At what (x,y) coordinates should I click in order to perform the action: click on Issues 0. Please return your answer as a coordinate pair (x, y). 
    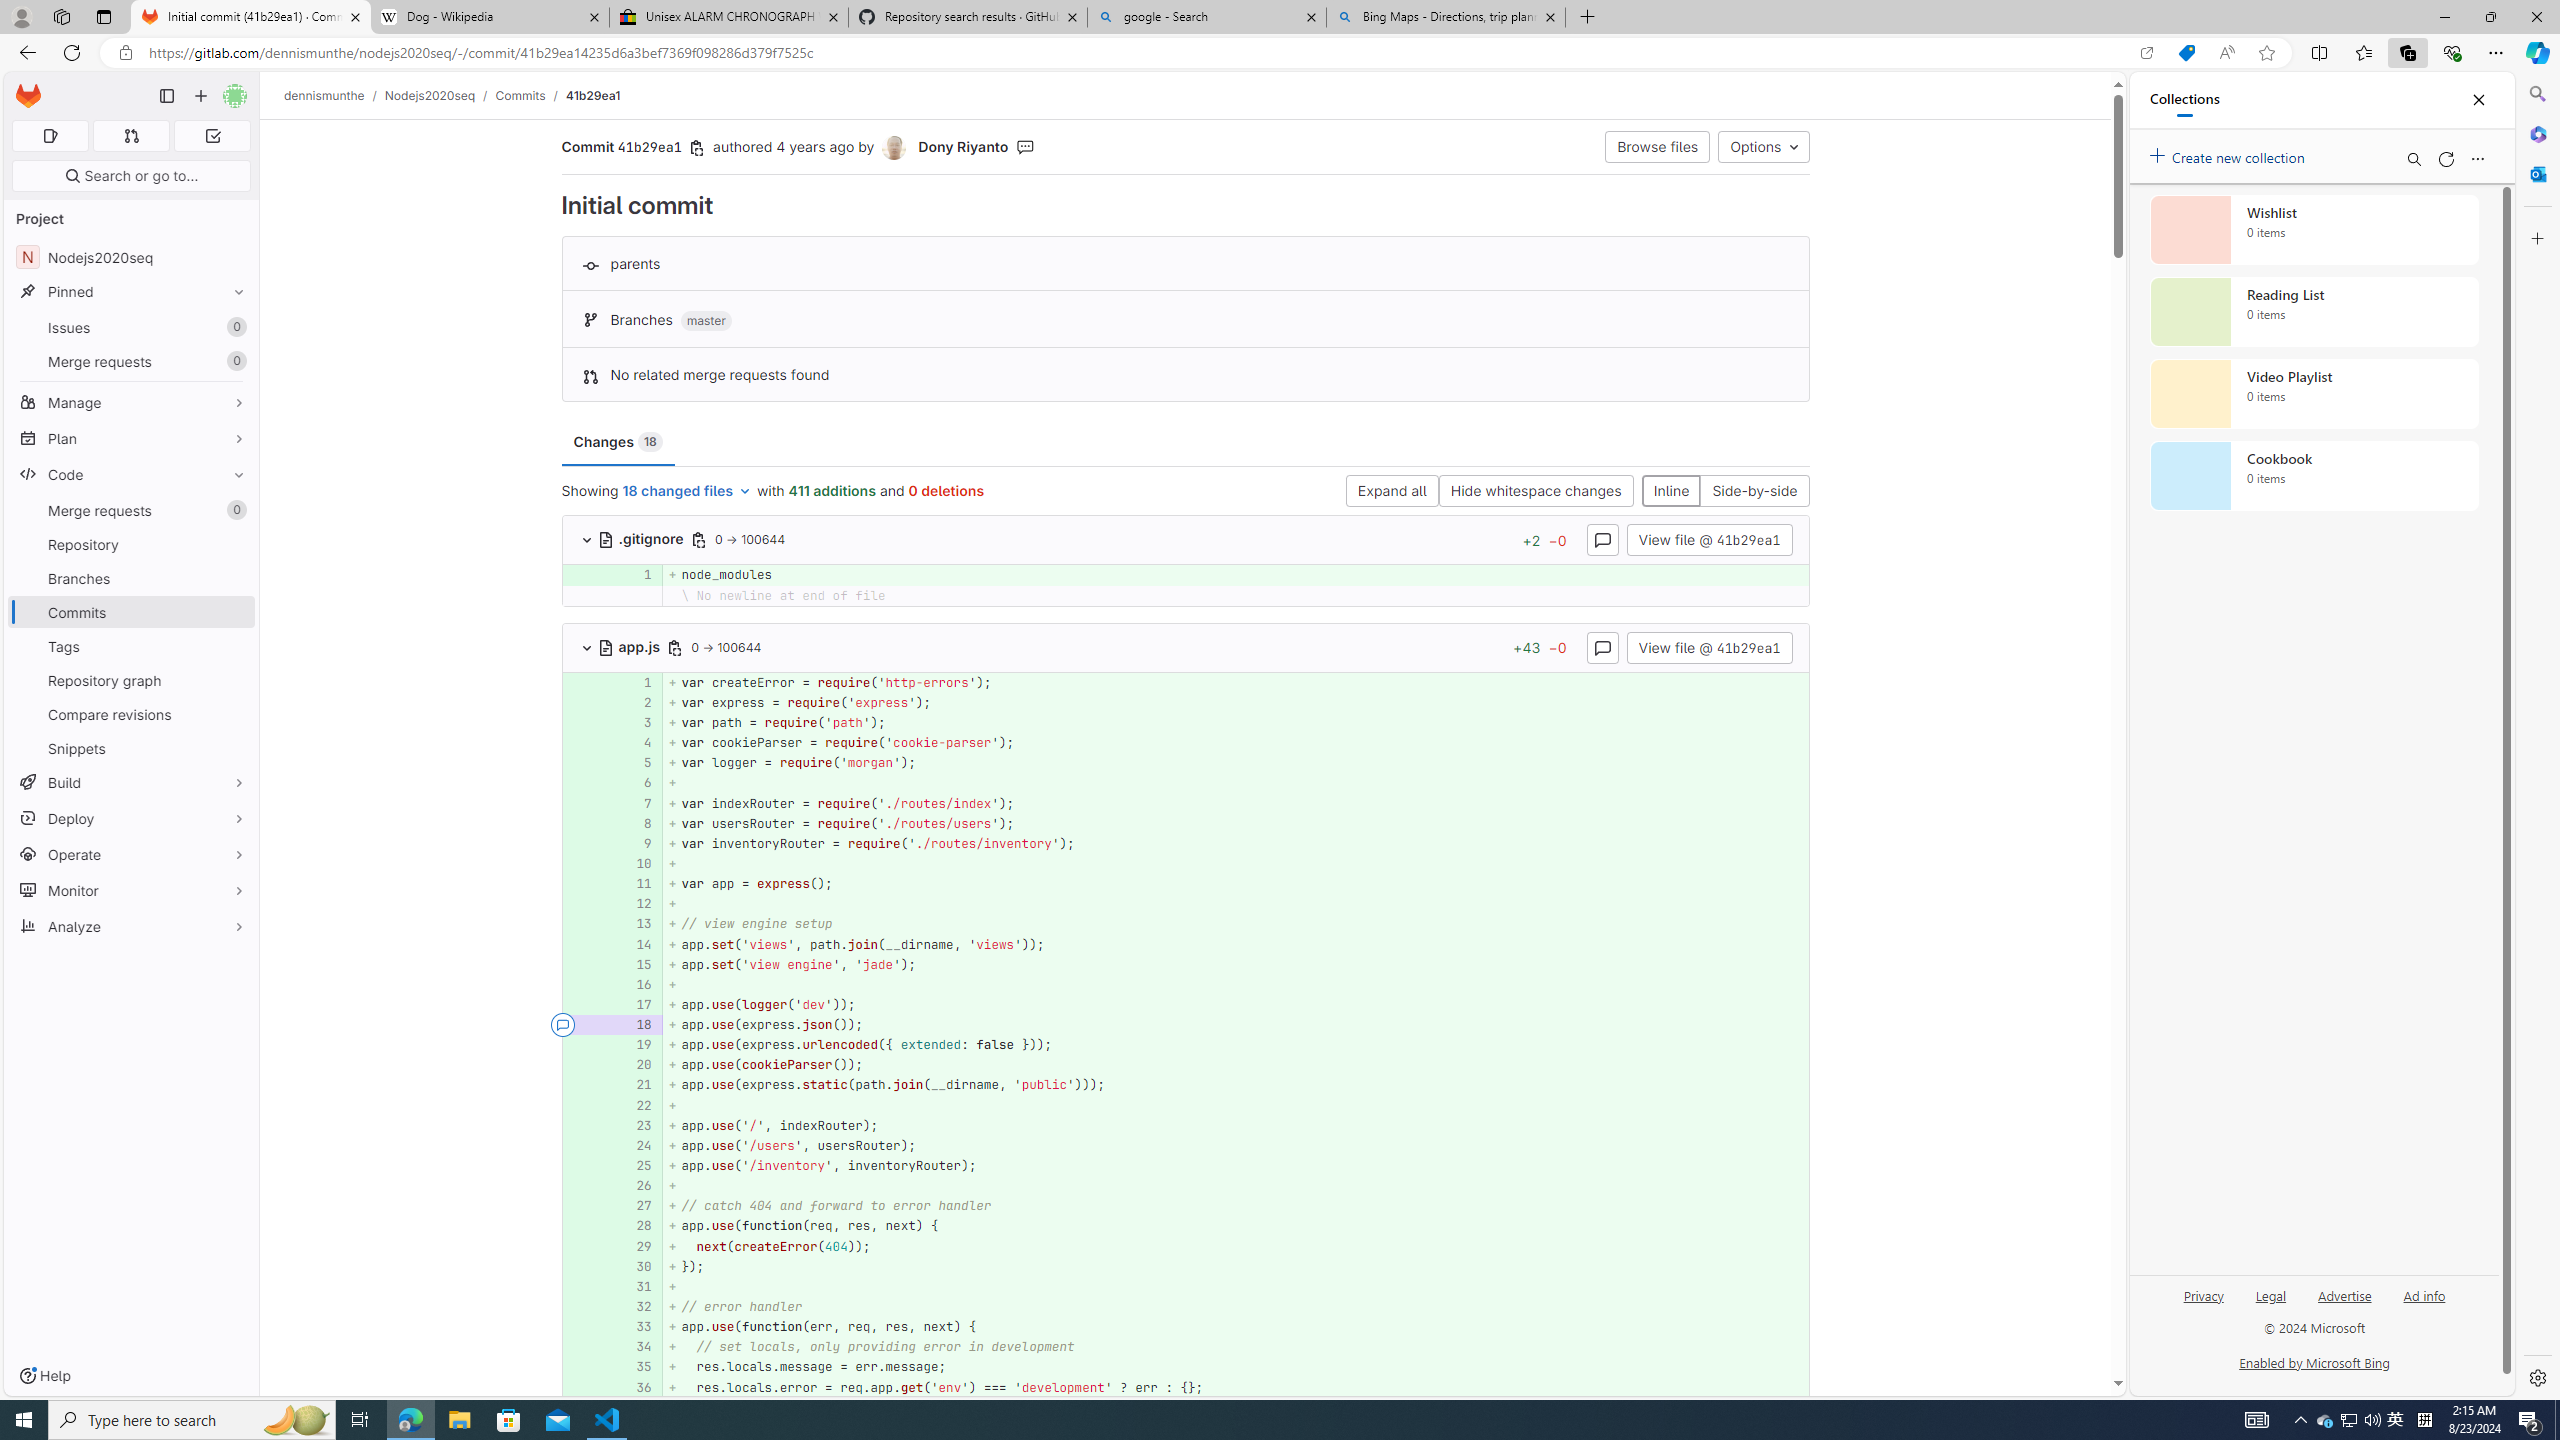
    Looking at the image, I should click on (132, 328).